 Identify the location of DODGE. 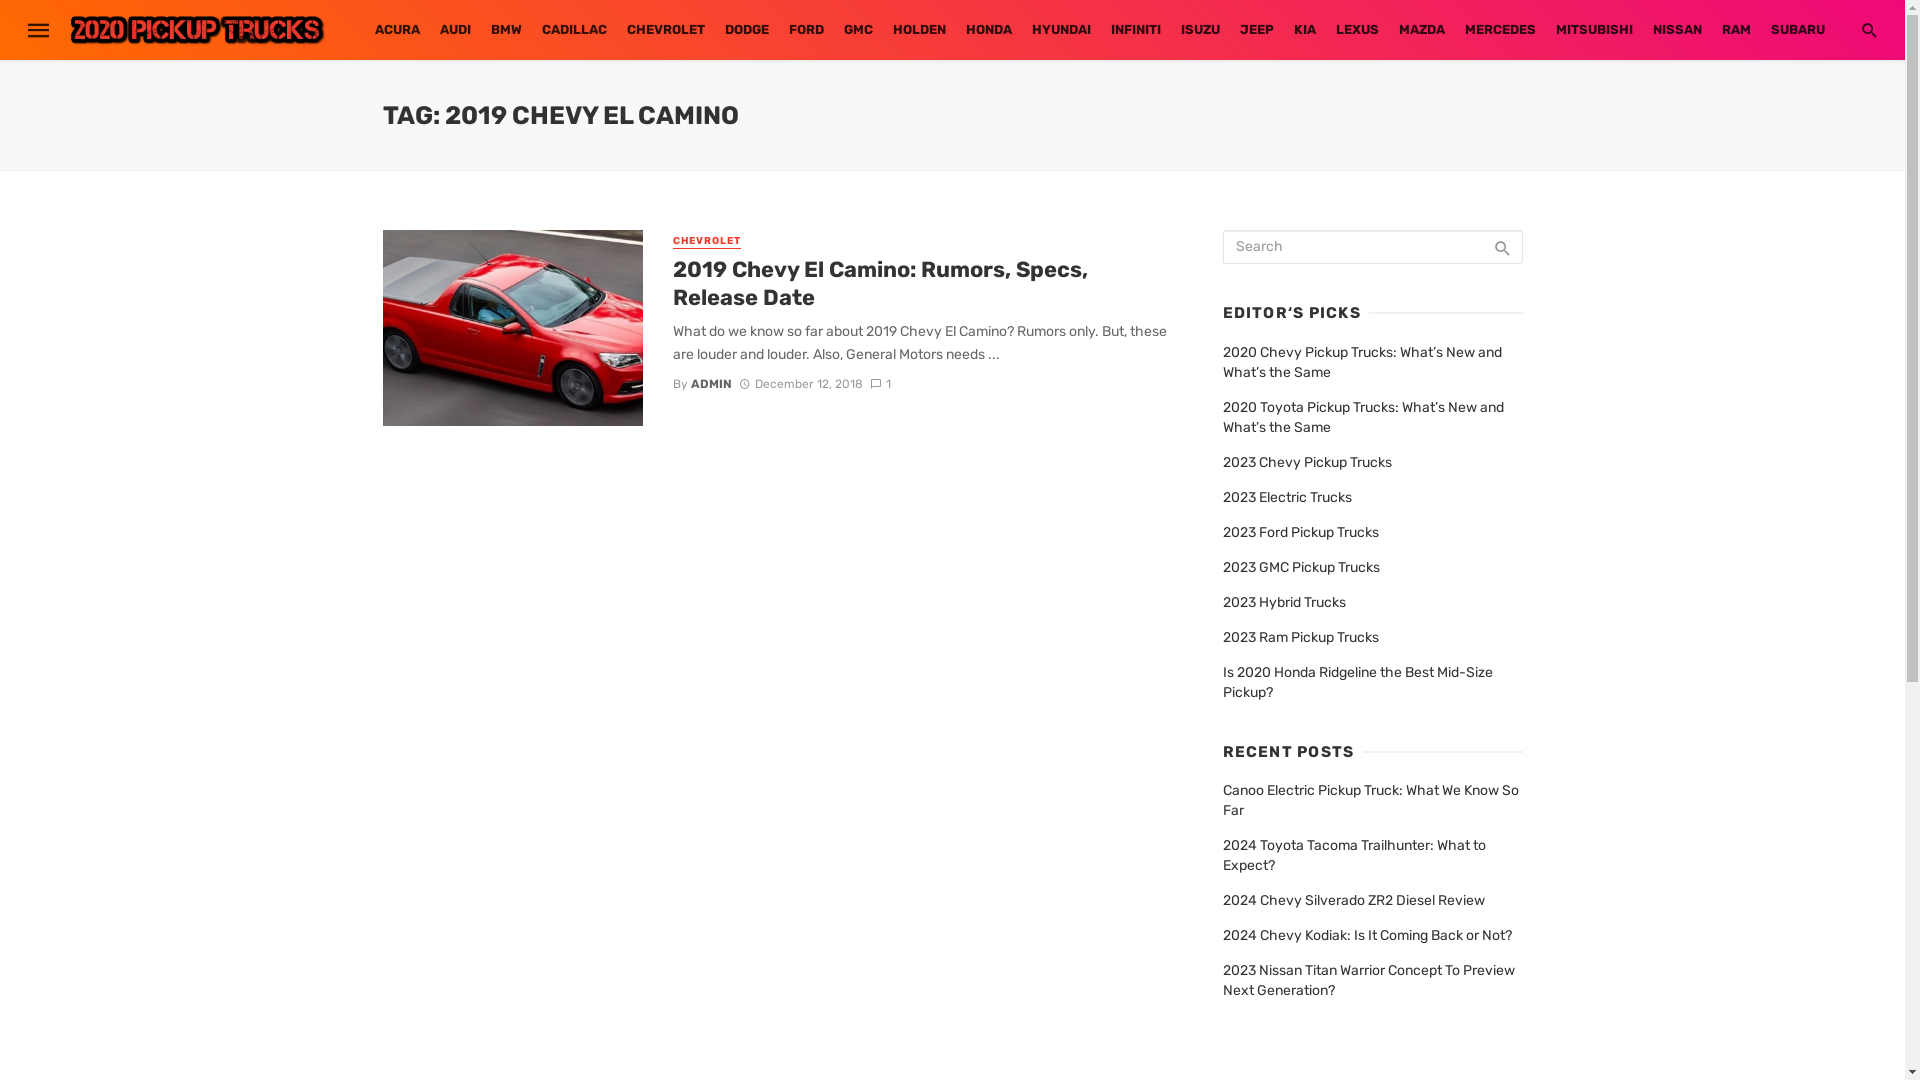
(746, 30).